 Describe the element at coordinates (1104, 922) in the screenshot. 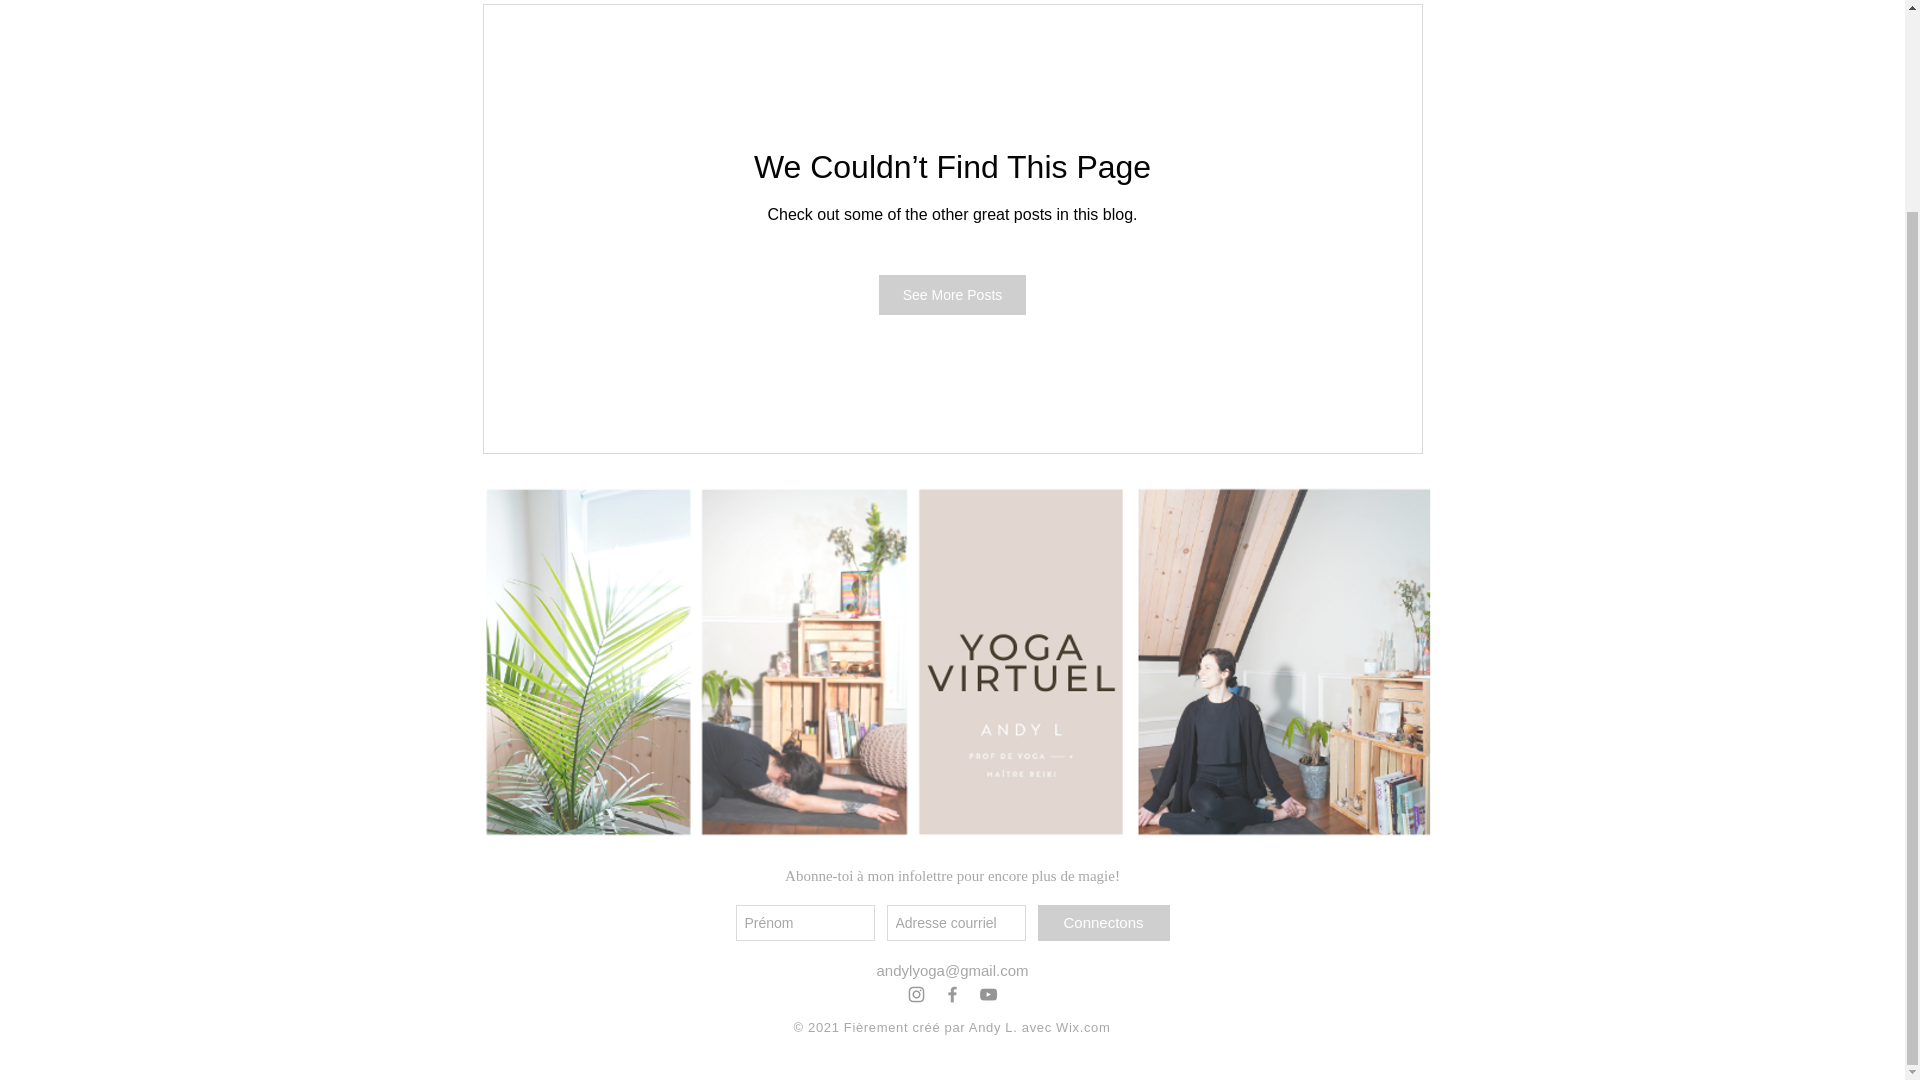

I see `Connectons` at that location.